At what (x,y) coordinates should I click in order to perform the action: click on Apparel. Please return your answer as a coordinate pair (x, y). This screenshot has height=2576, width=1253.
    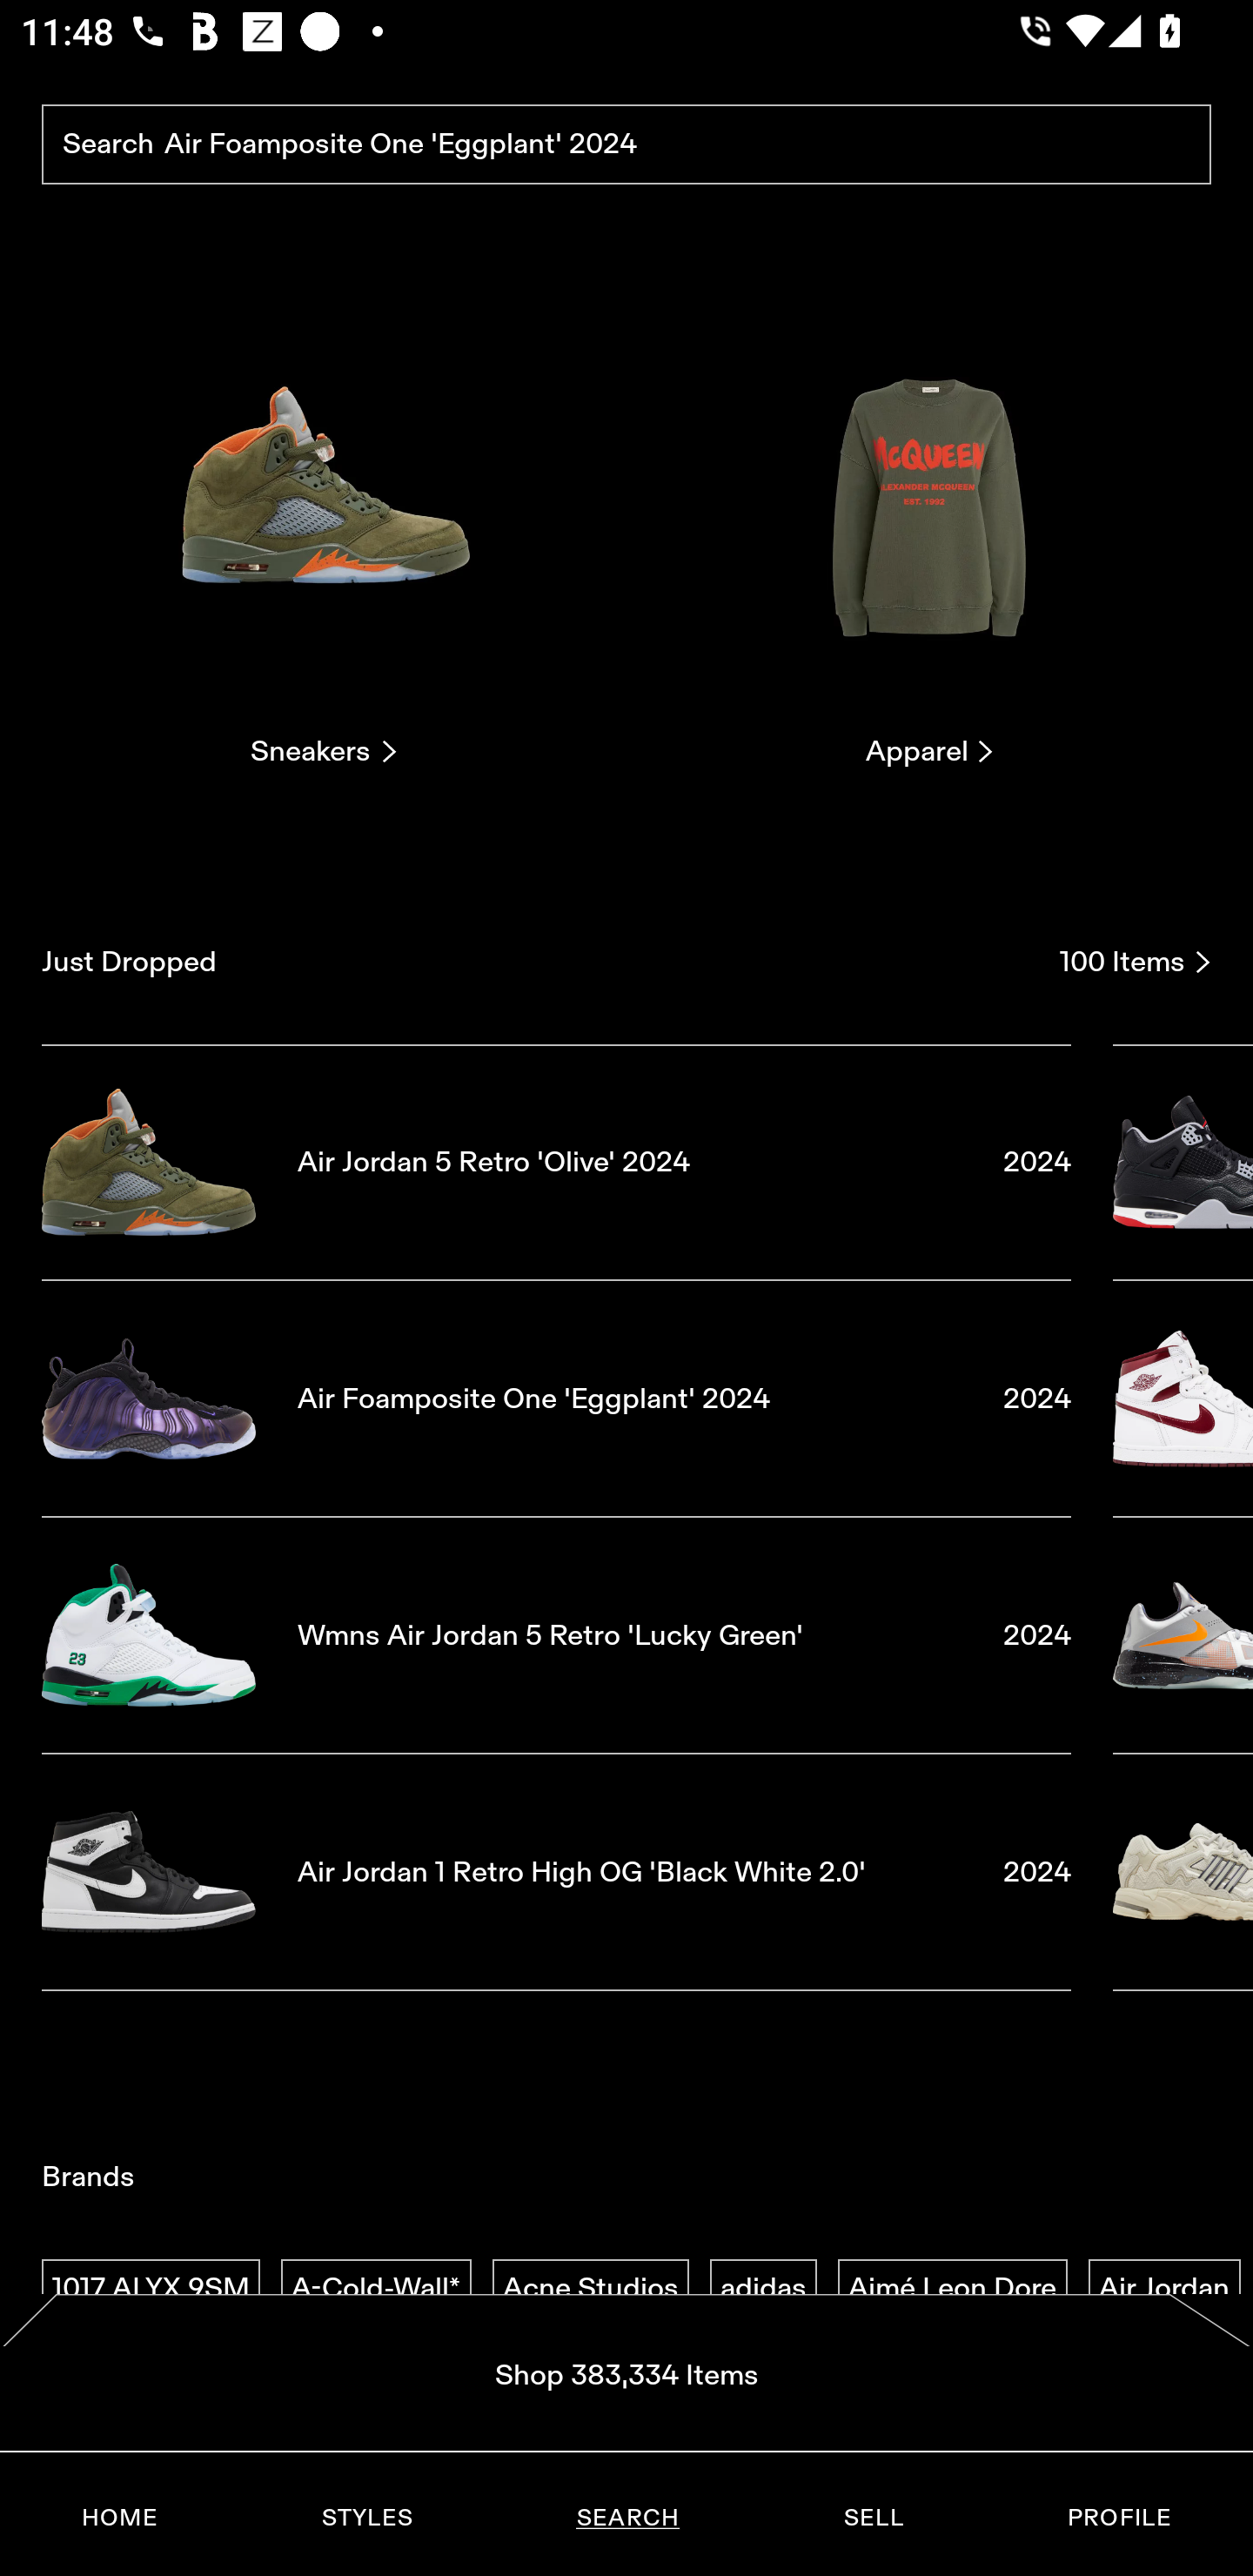
    Looking at the image, I should click on (929, 531).